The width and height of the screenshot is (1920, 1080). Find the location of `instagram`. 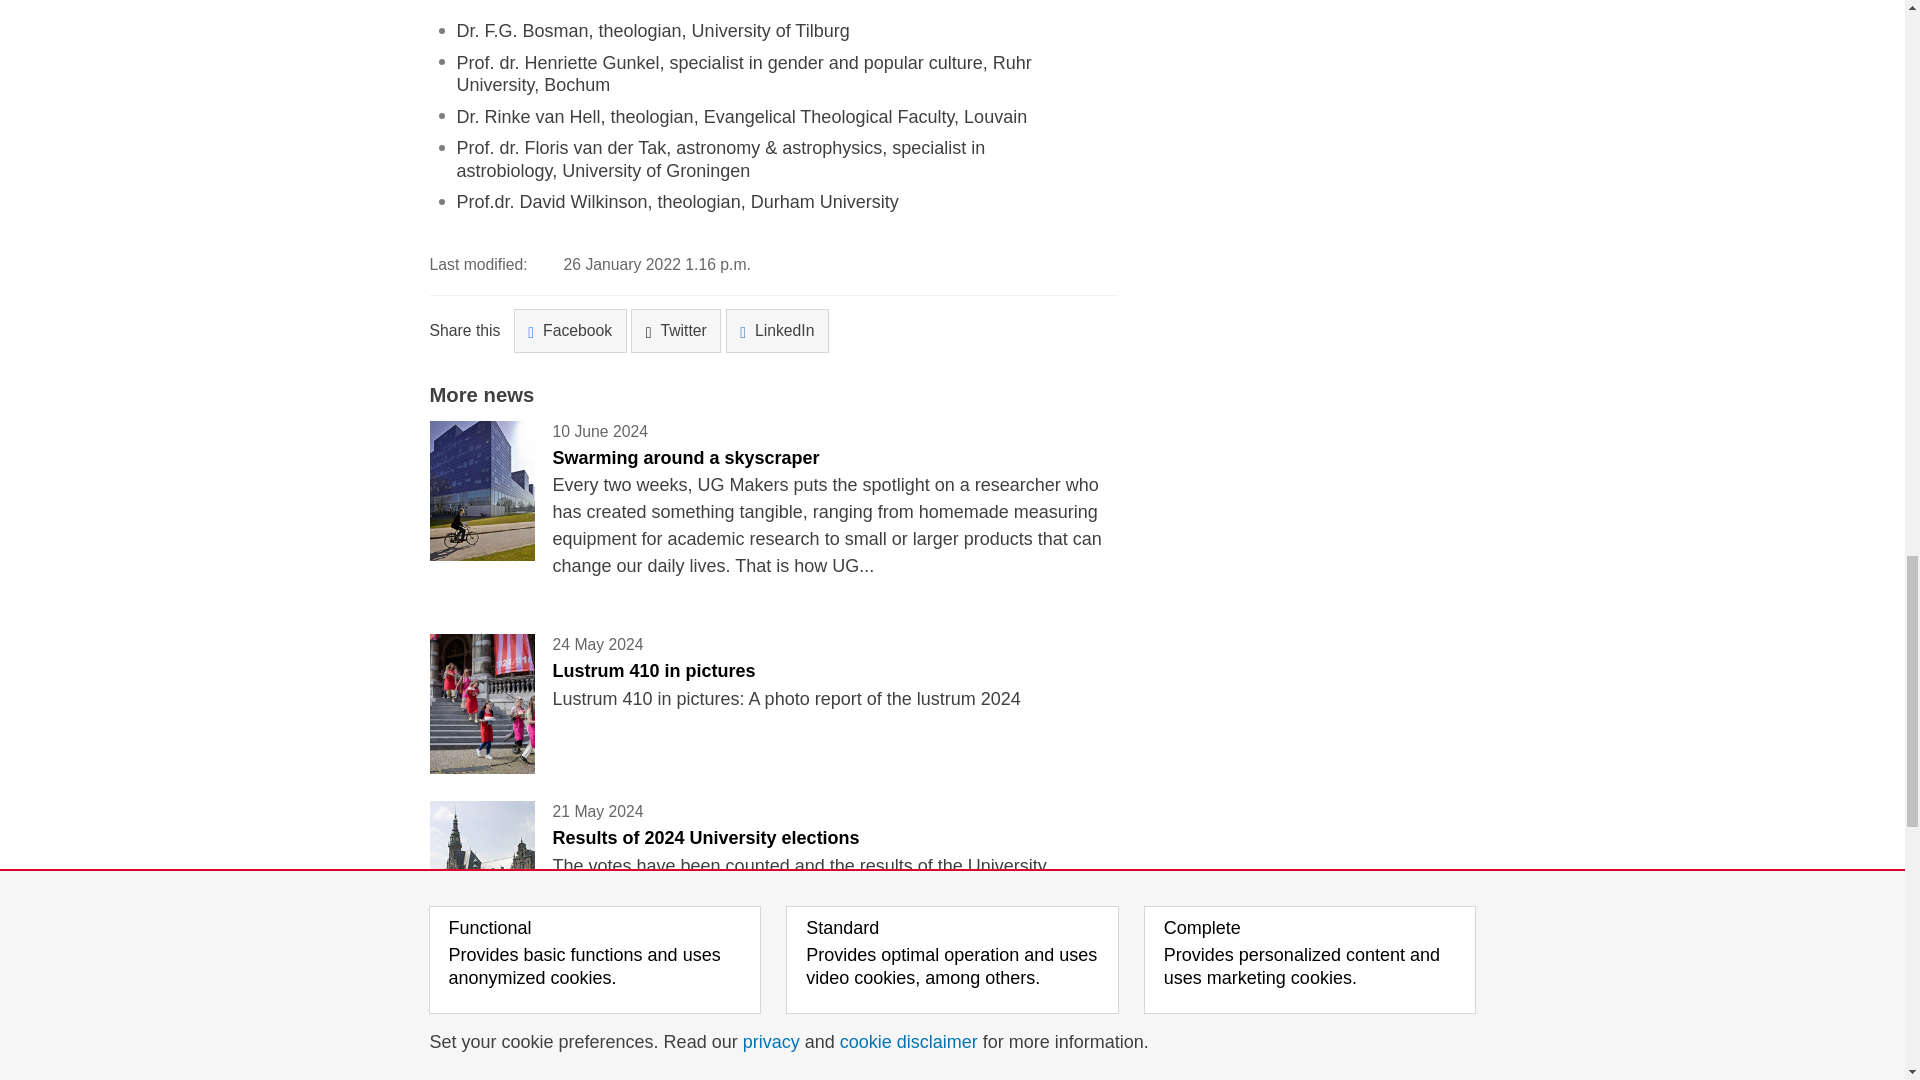

instagram is located at coordinates (1038, 1074).